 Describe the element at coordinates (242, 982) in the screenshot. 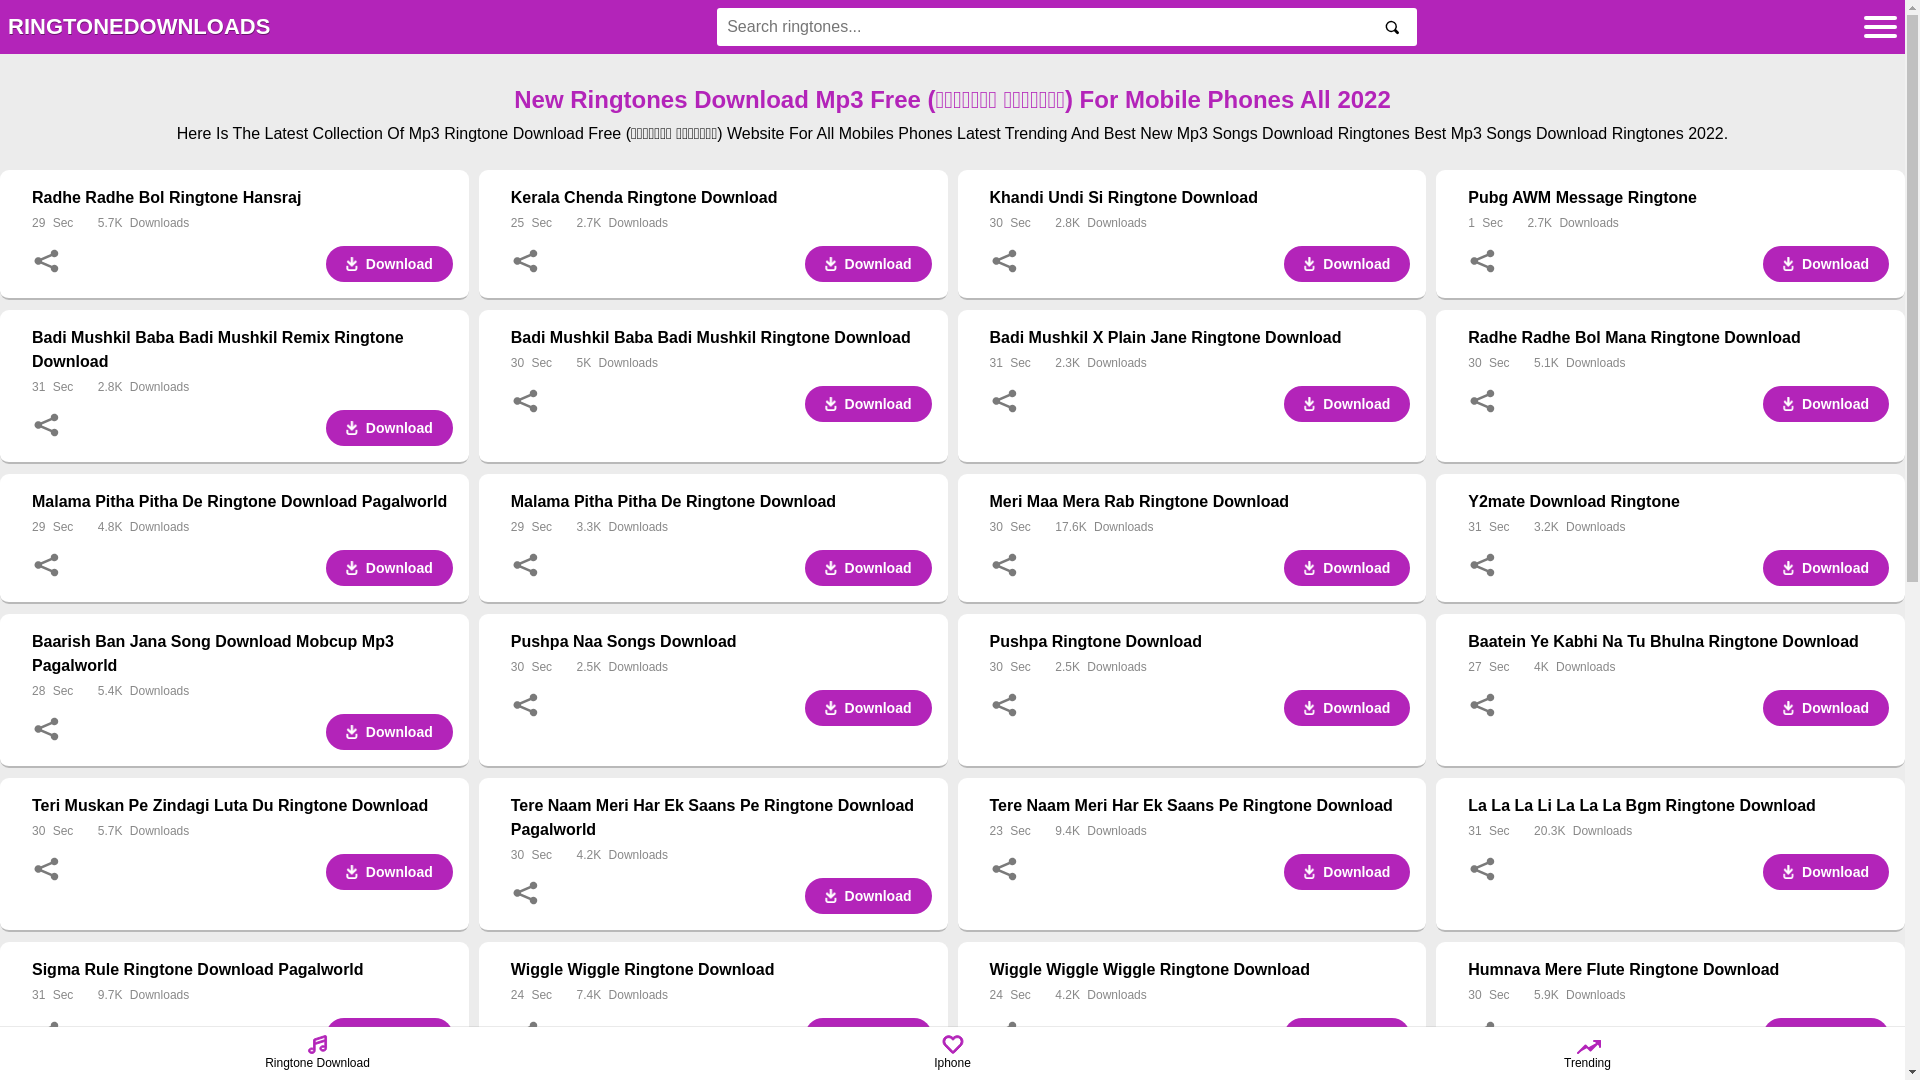

I see `Sigma Rule Ringtone Download Pagalworld
31 9.7K` at that location.